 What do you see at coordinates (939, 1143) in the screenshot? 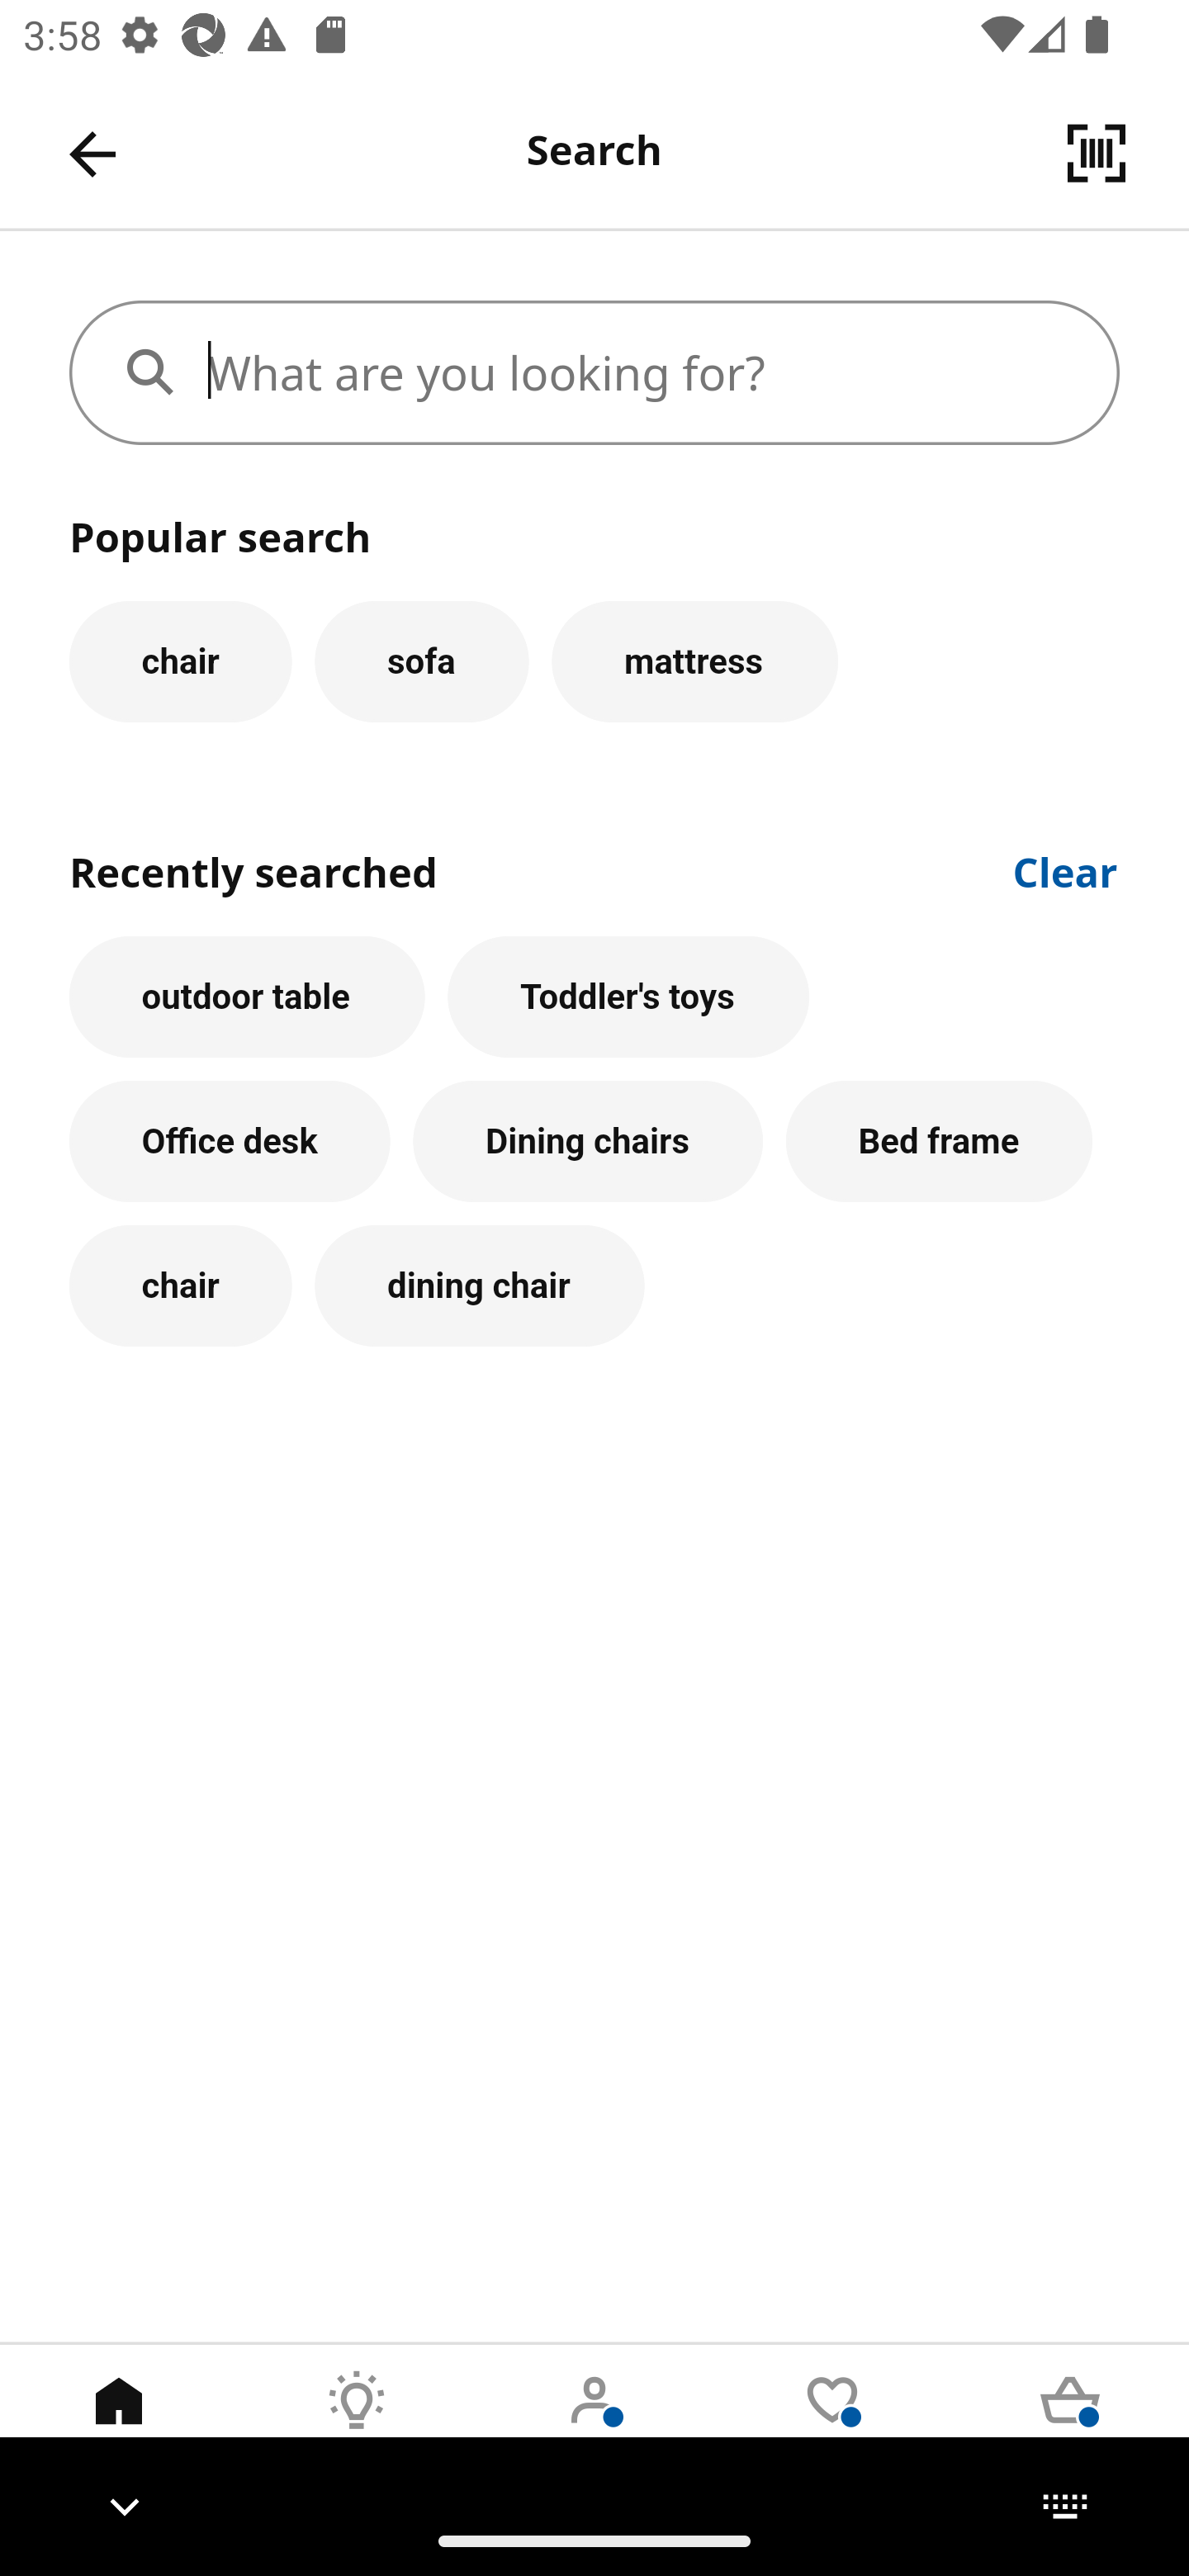
I see `Bed frame` at bounding box center [939, 1143].